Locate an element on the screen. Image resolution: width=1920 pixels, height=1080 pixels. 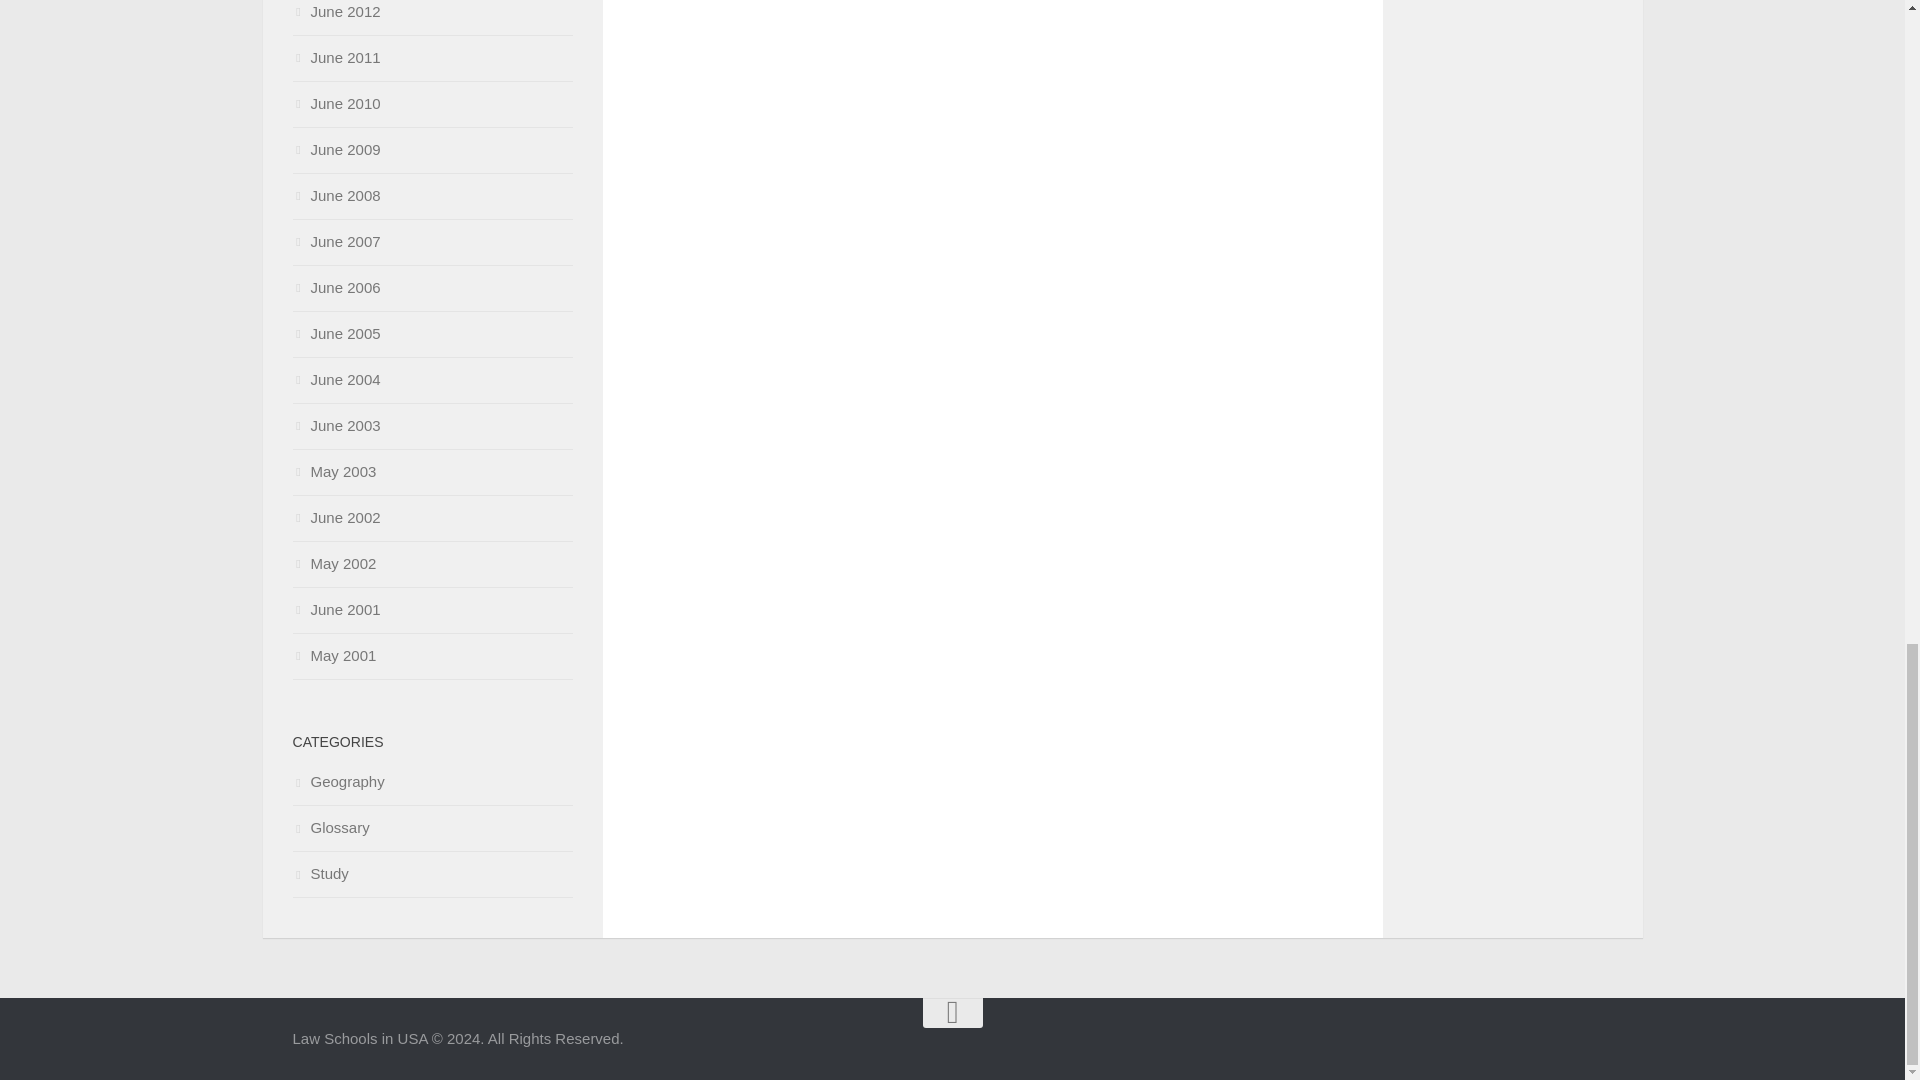
June 2005 is located at coordinates (336, 334).